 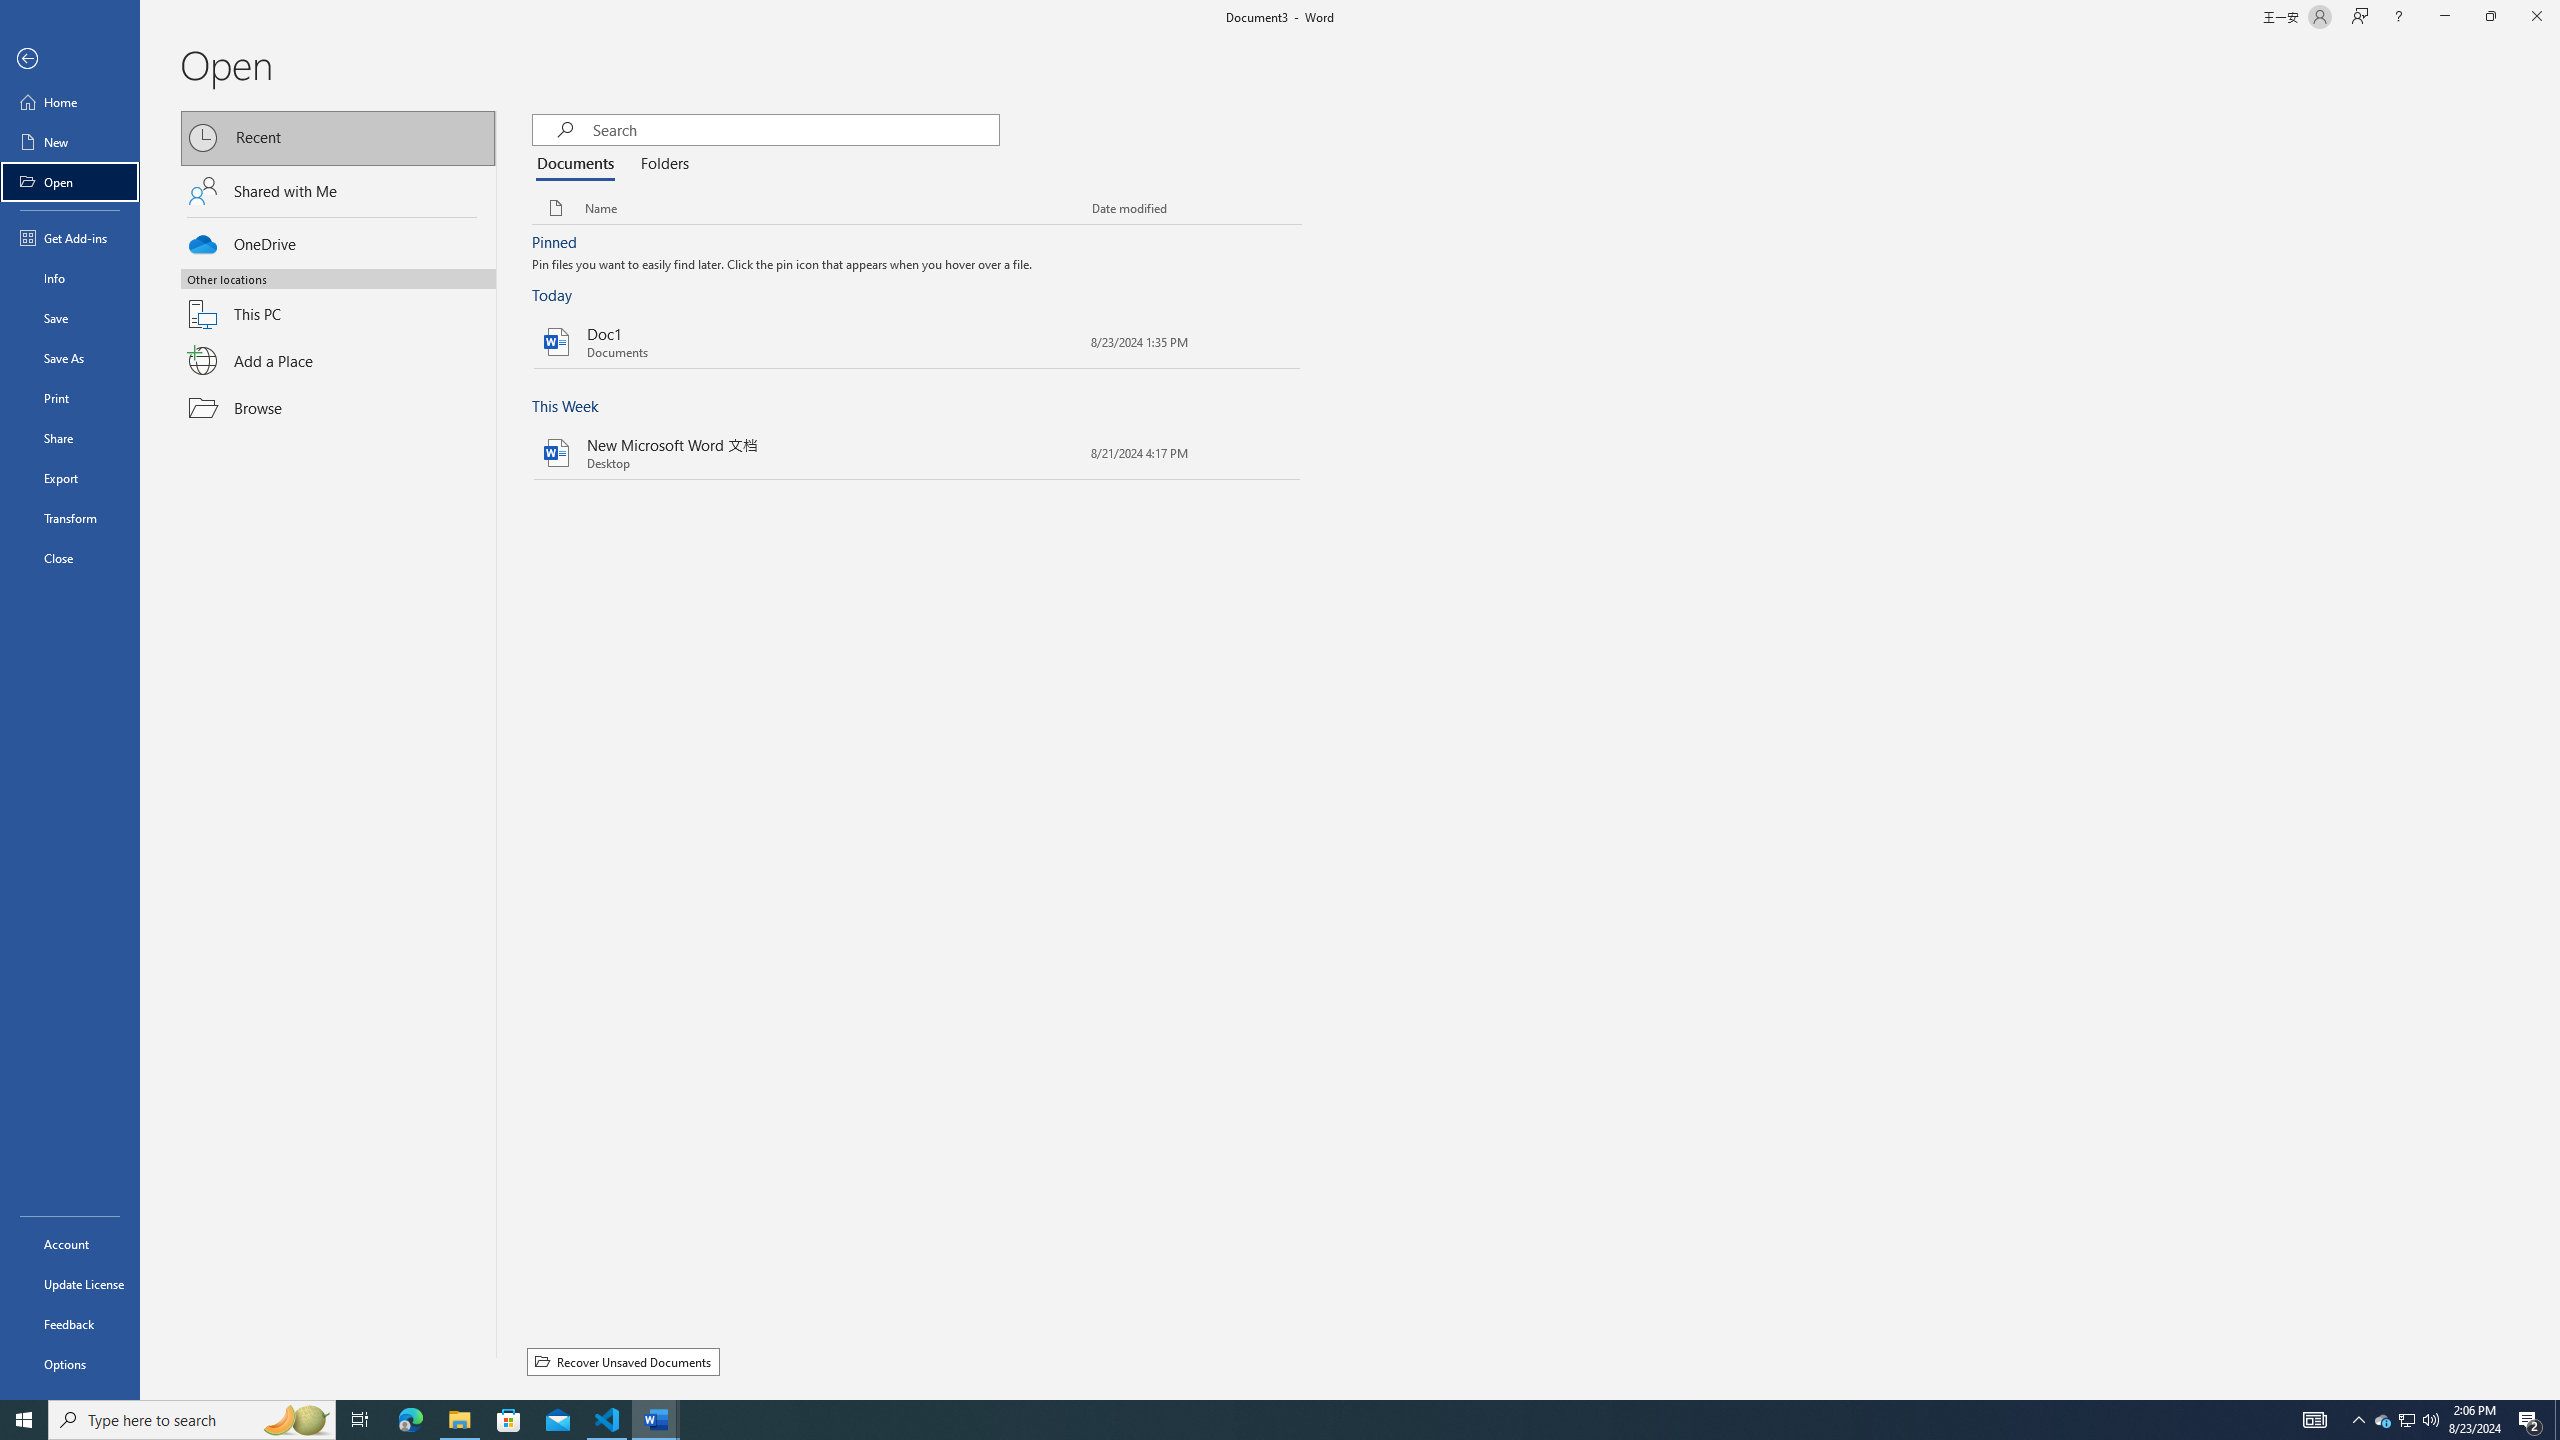 I want to click on Browse, so click(x=338, y=408).